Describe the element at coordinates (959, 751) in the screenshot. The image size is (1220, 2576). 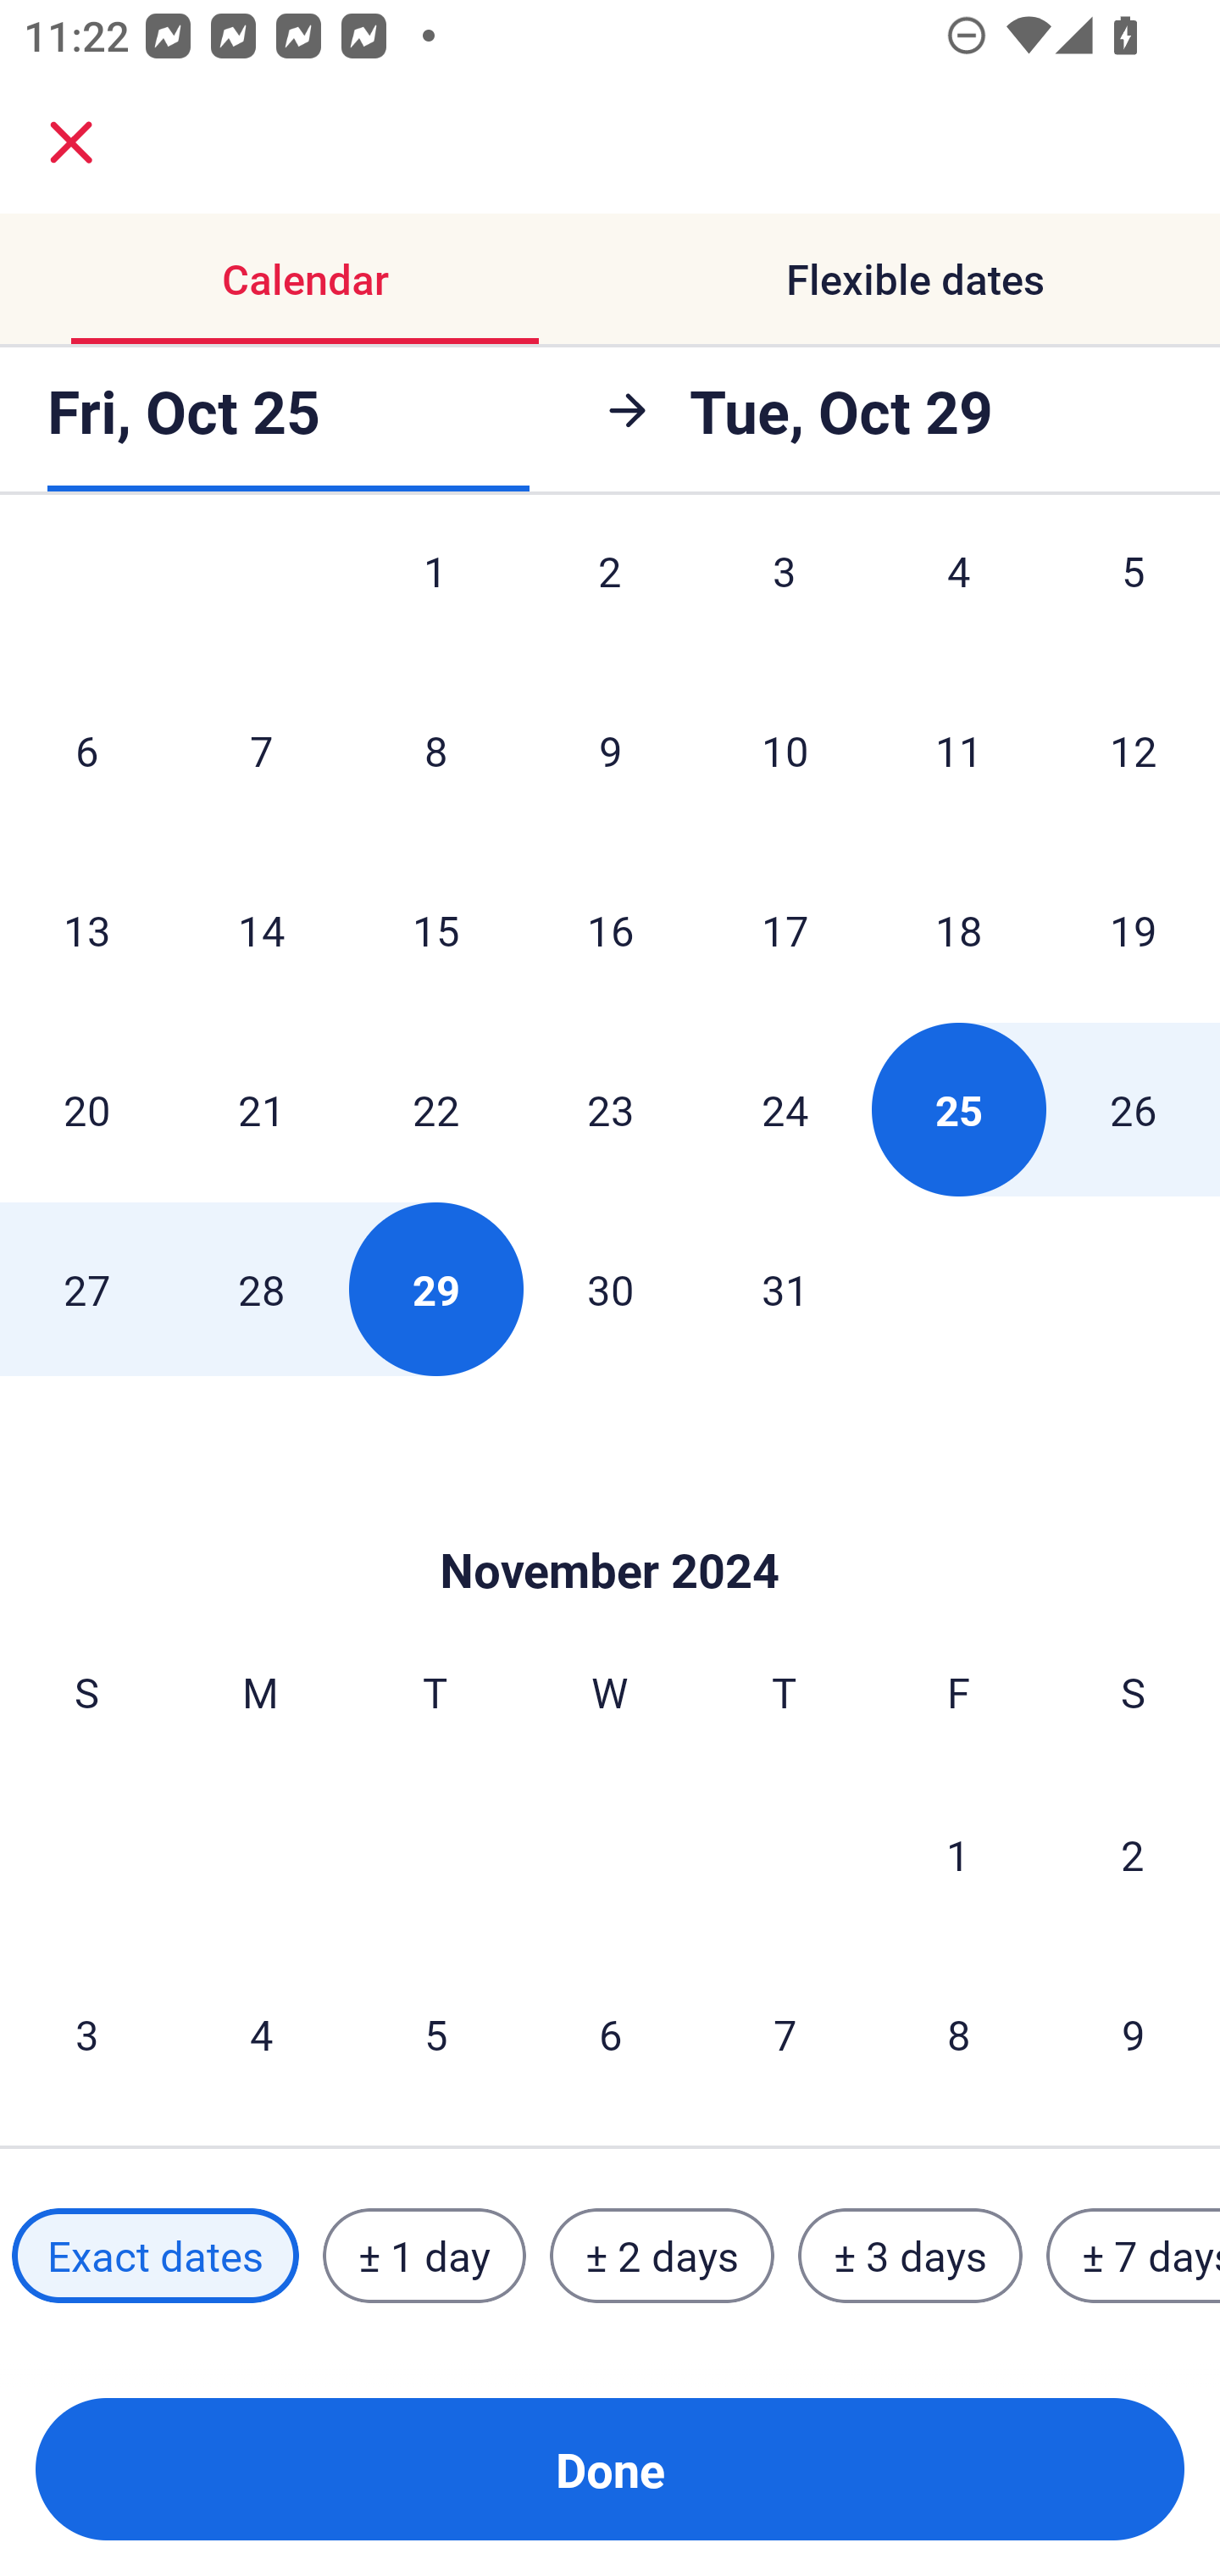
I see `11 Friday, October 11, 2024` at that location.